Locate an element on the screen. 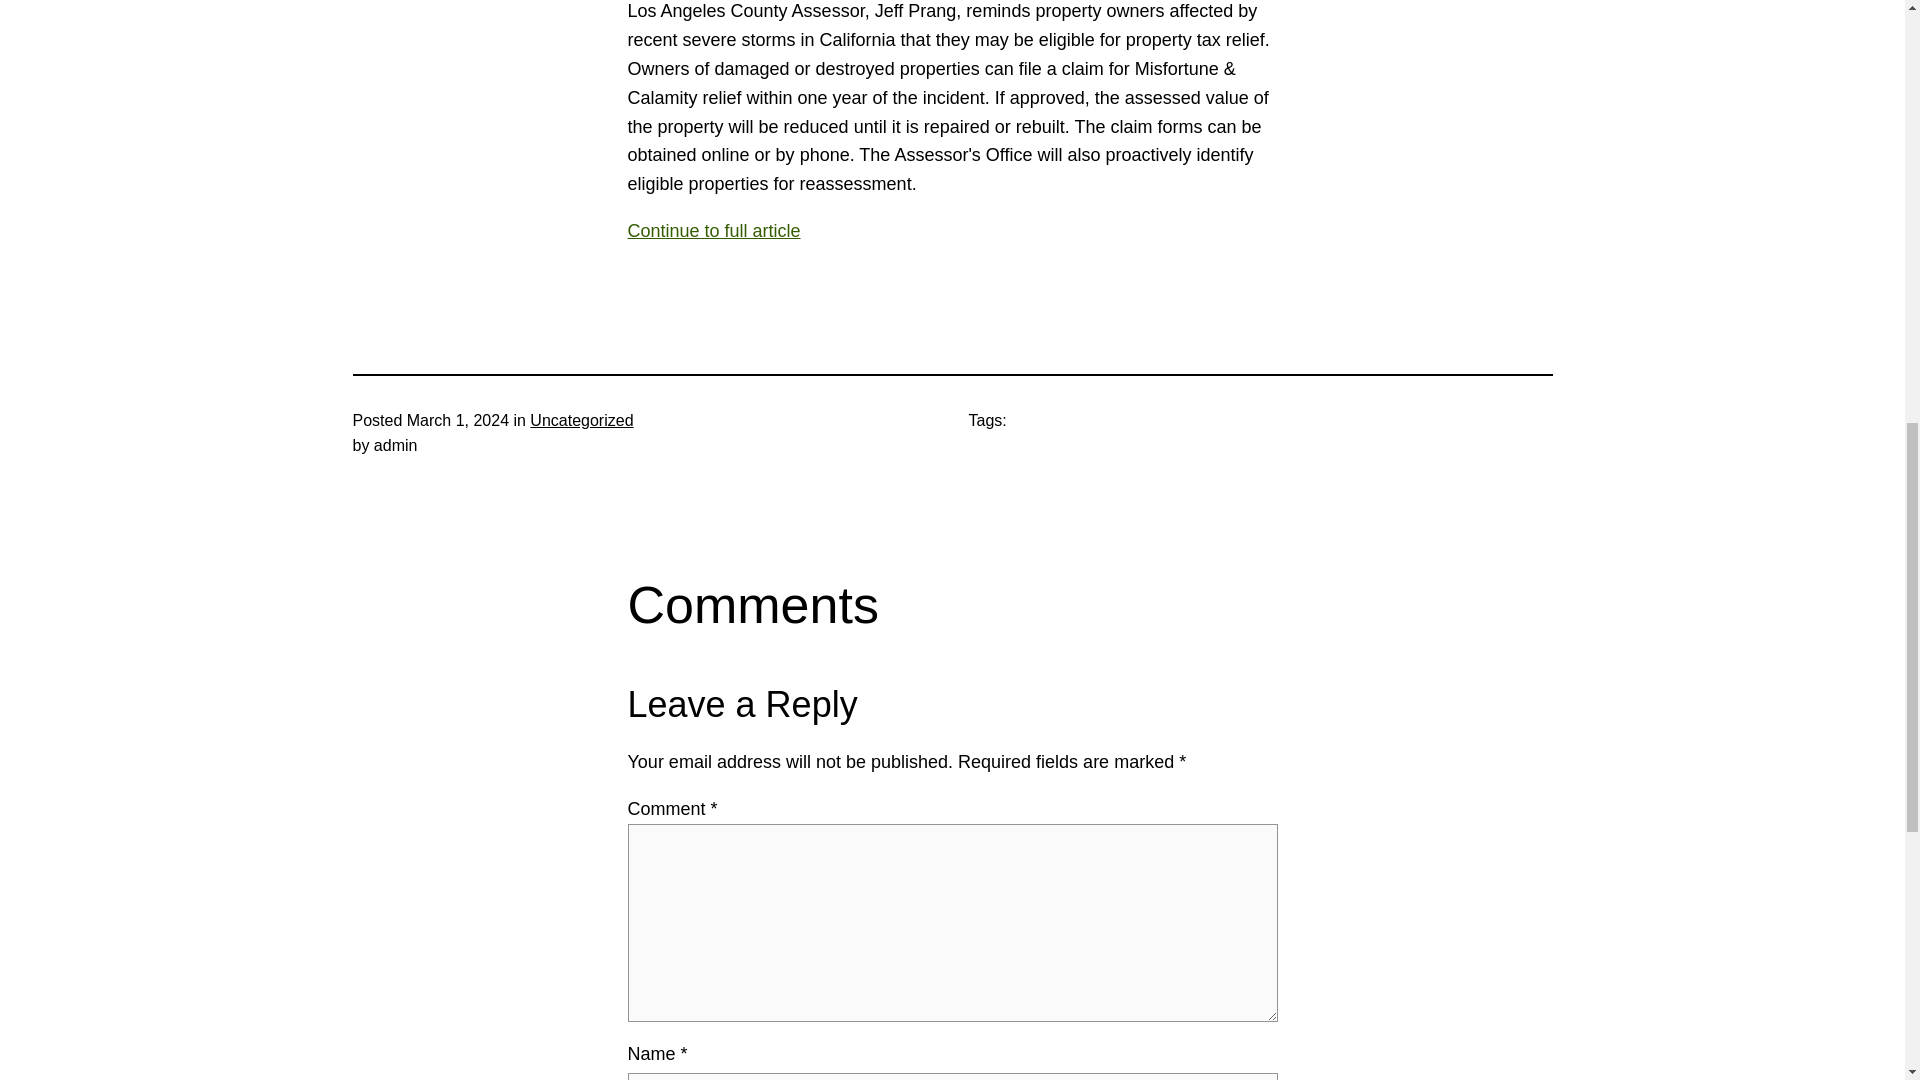 Image resolution: width=1920 pixels, height=1080 pixels. Uncategorized is located at coordinates (581, 420).